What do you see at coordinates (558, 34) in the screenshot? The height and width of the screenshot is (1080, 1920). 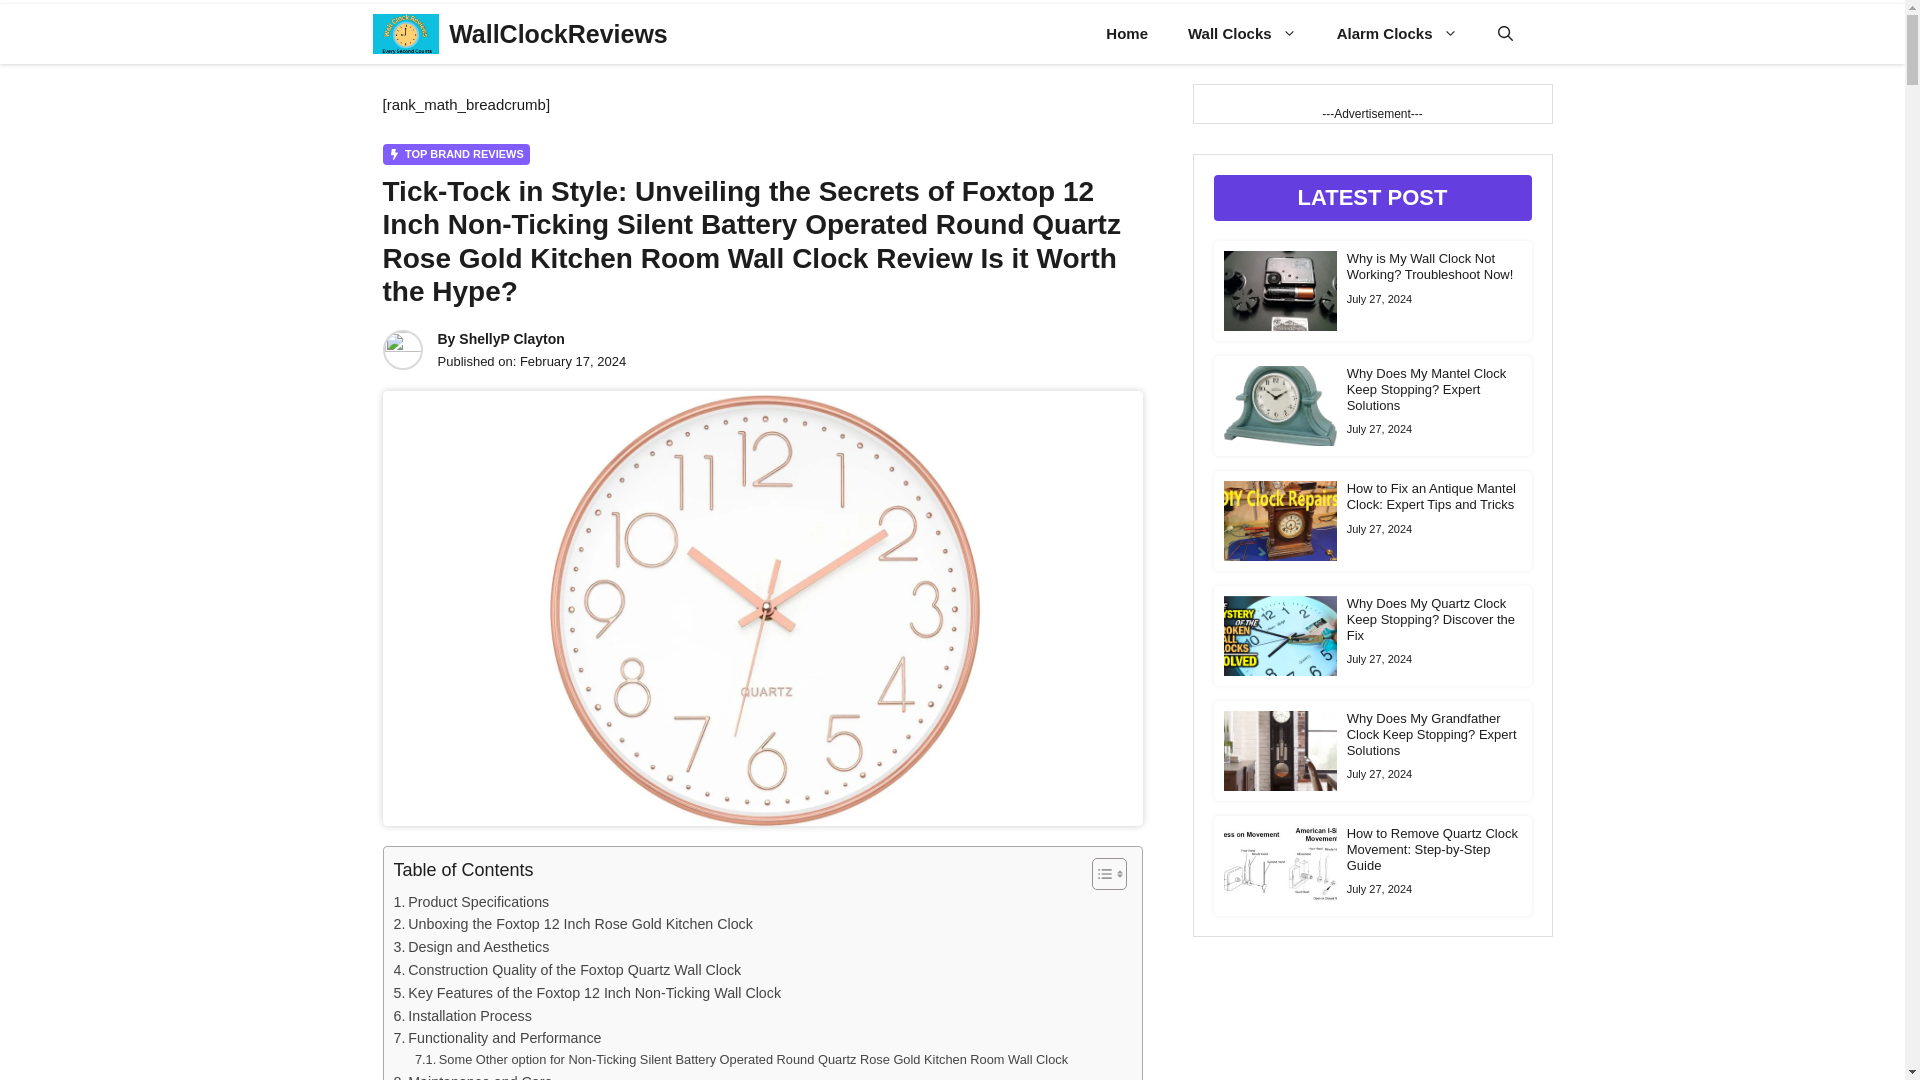 I see `WallClockReviews` at bounding box center [558, 34].